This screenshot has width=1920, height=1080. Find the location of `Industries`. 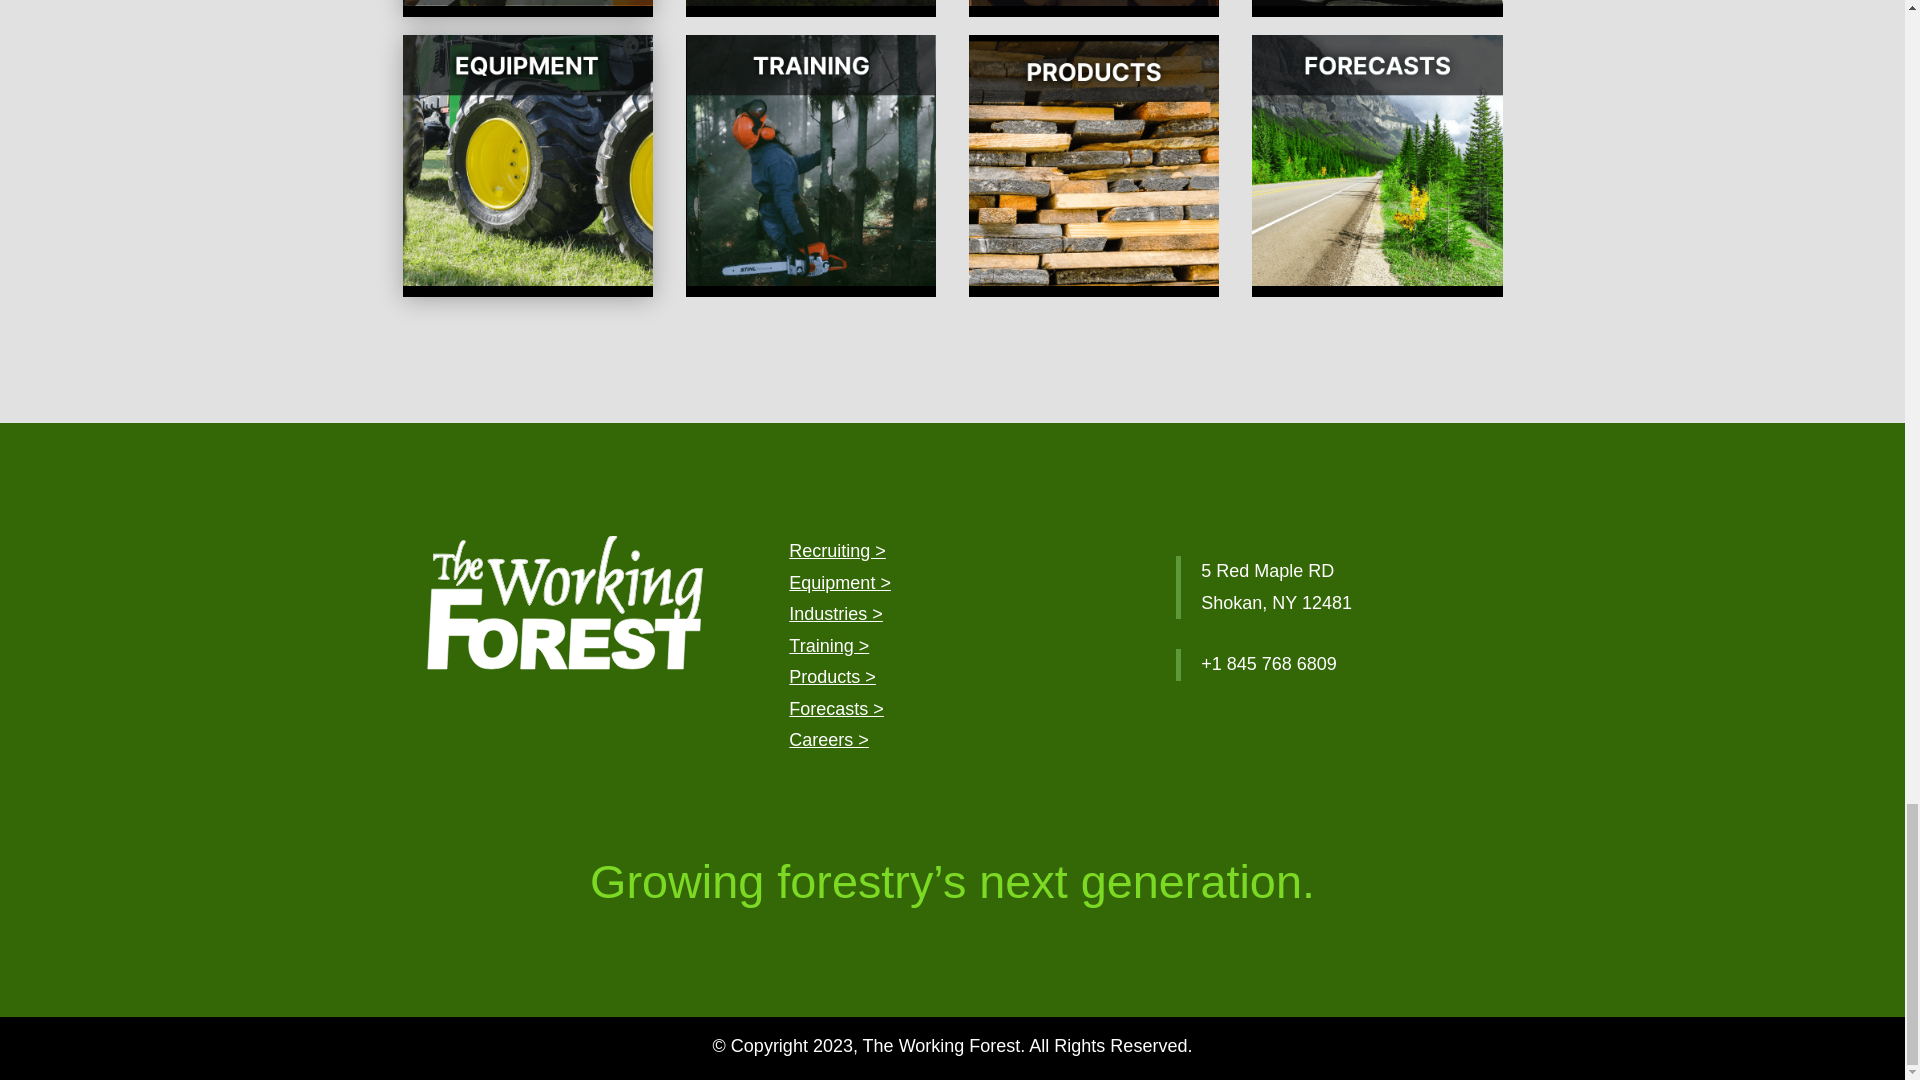

Industries is located at coordinates (836, 614).